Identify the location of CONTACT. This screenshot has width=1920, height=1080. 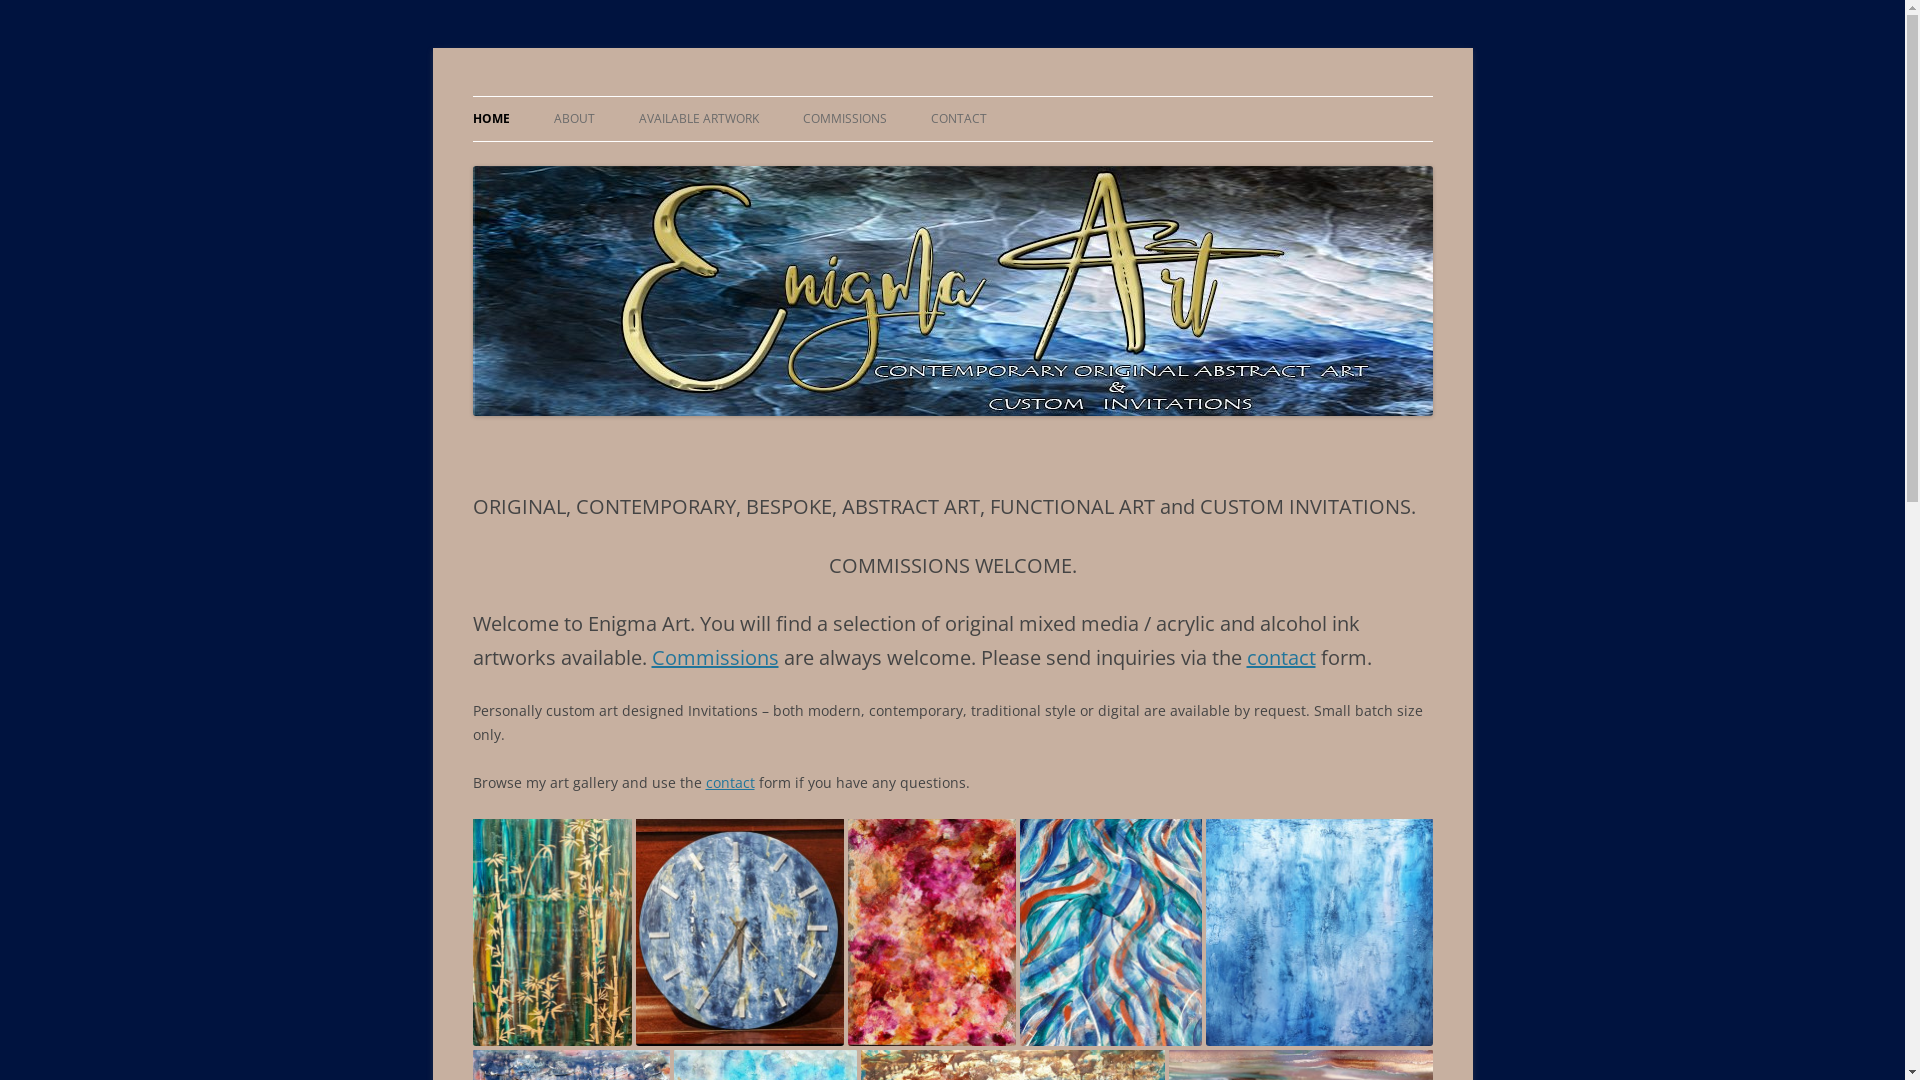
(958, 119).